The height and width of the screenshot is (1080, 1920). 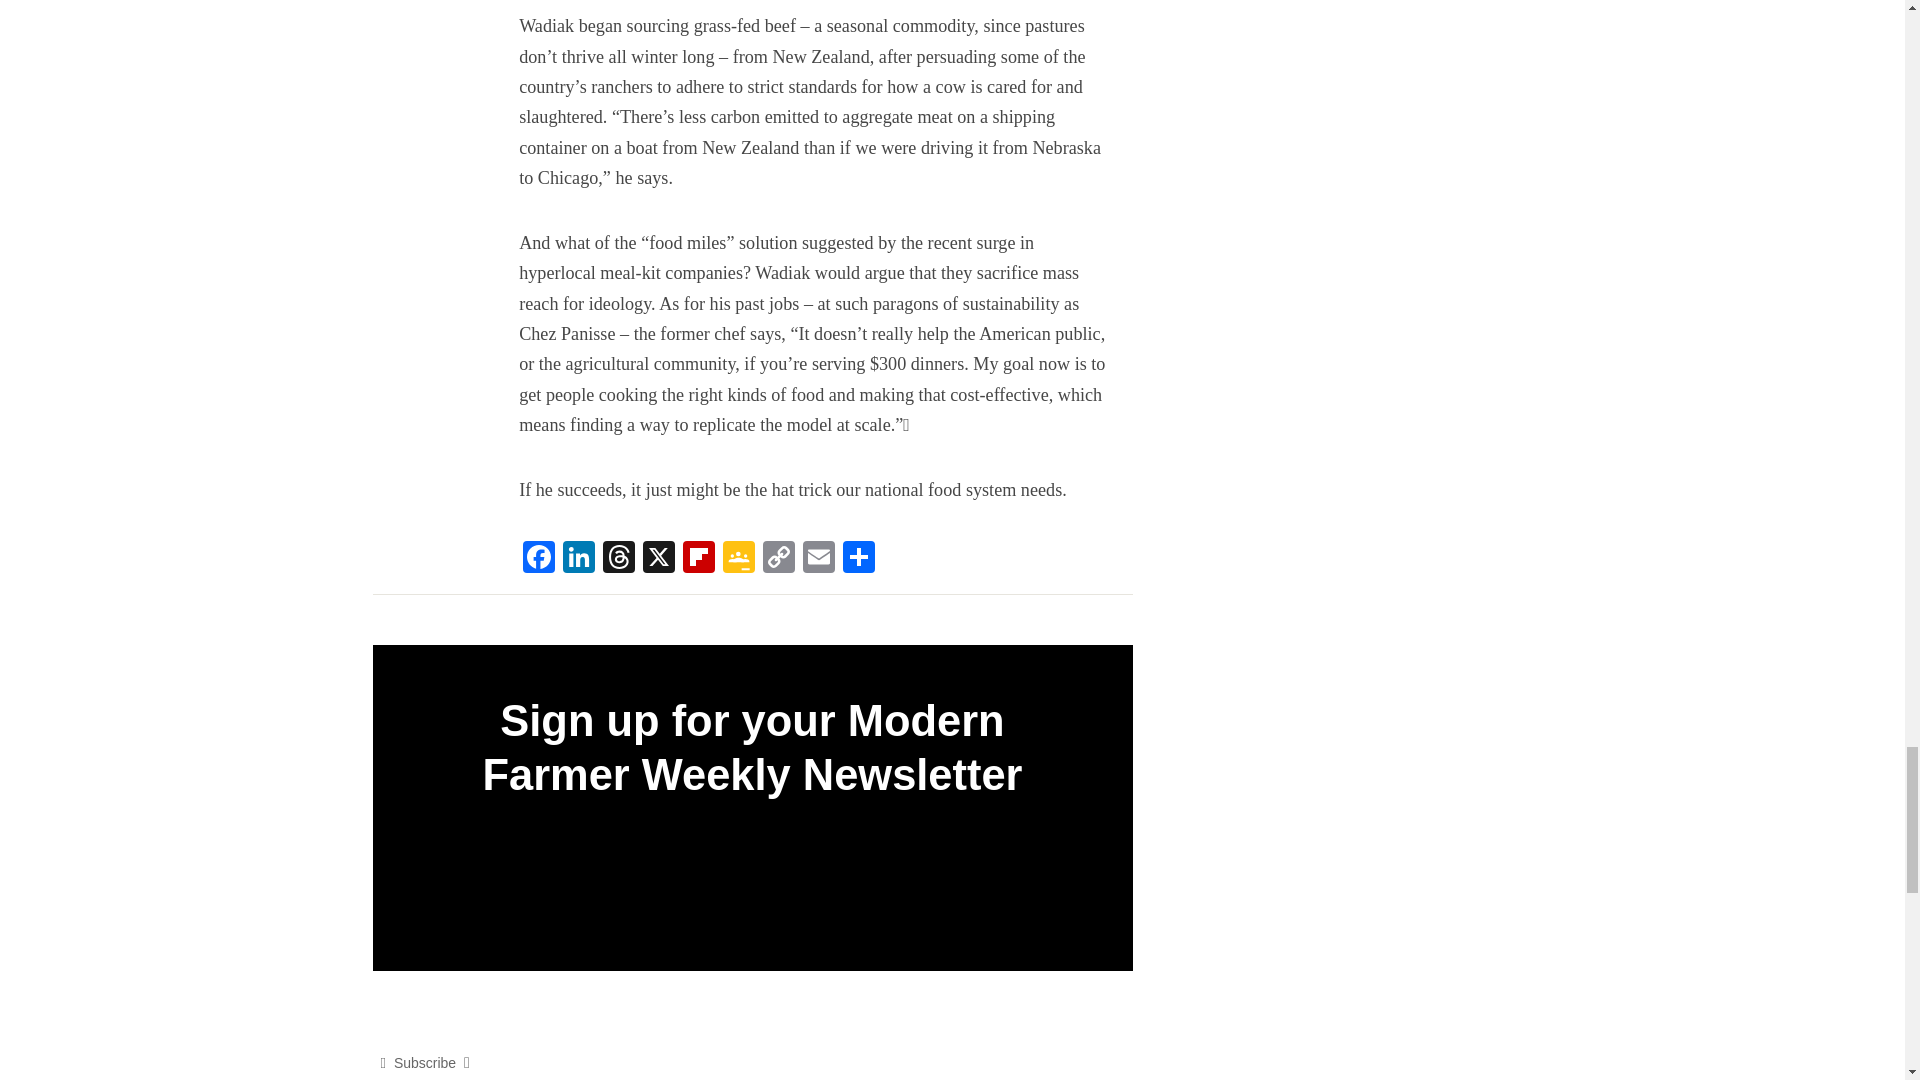 I want to click on Email, so click(x=818, y=559).